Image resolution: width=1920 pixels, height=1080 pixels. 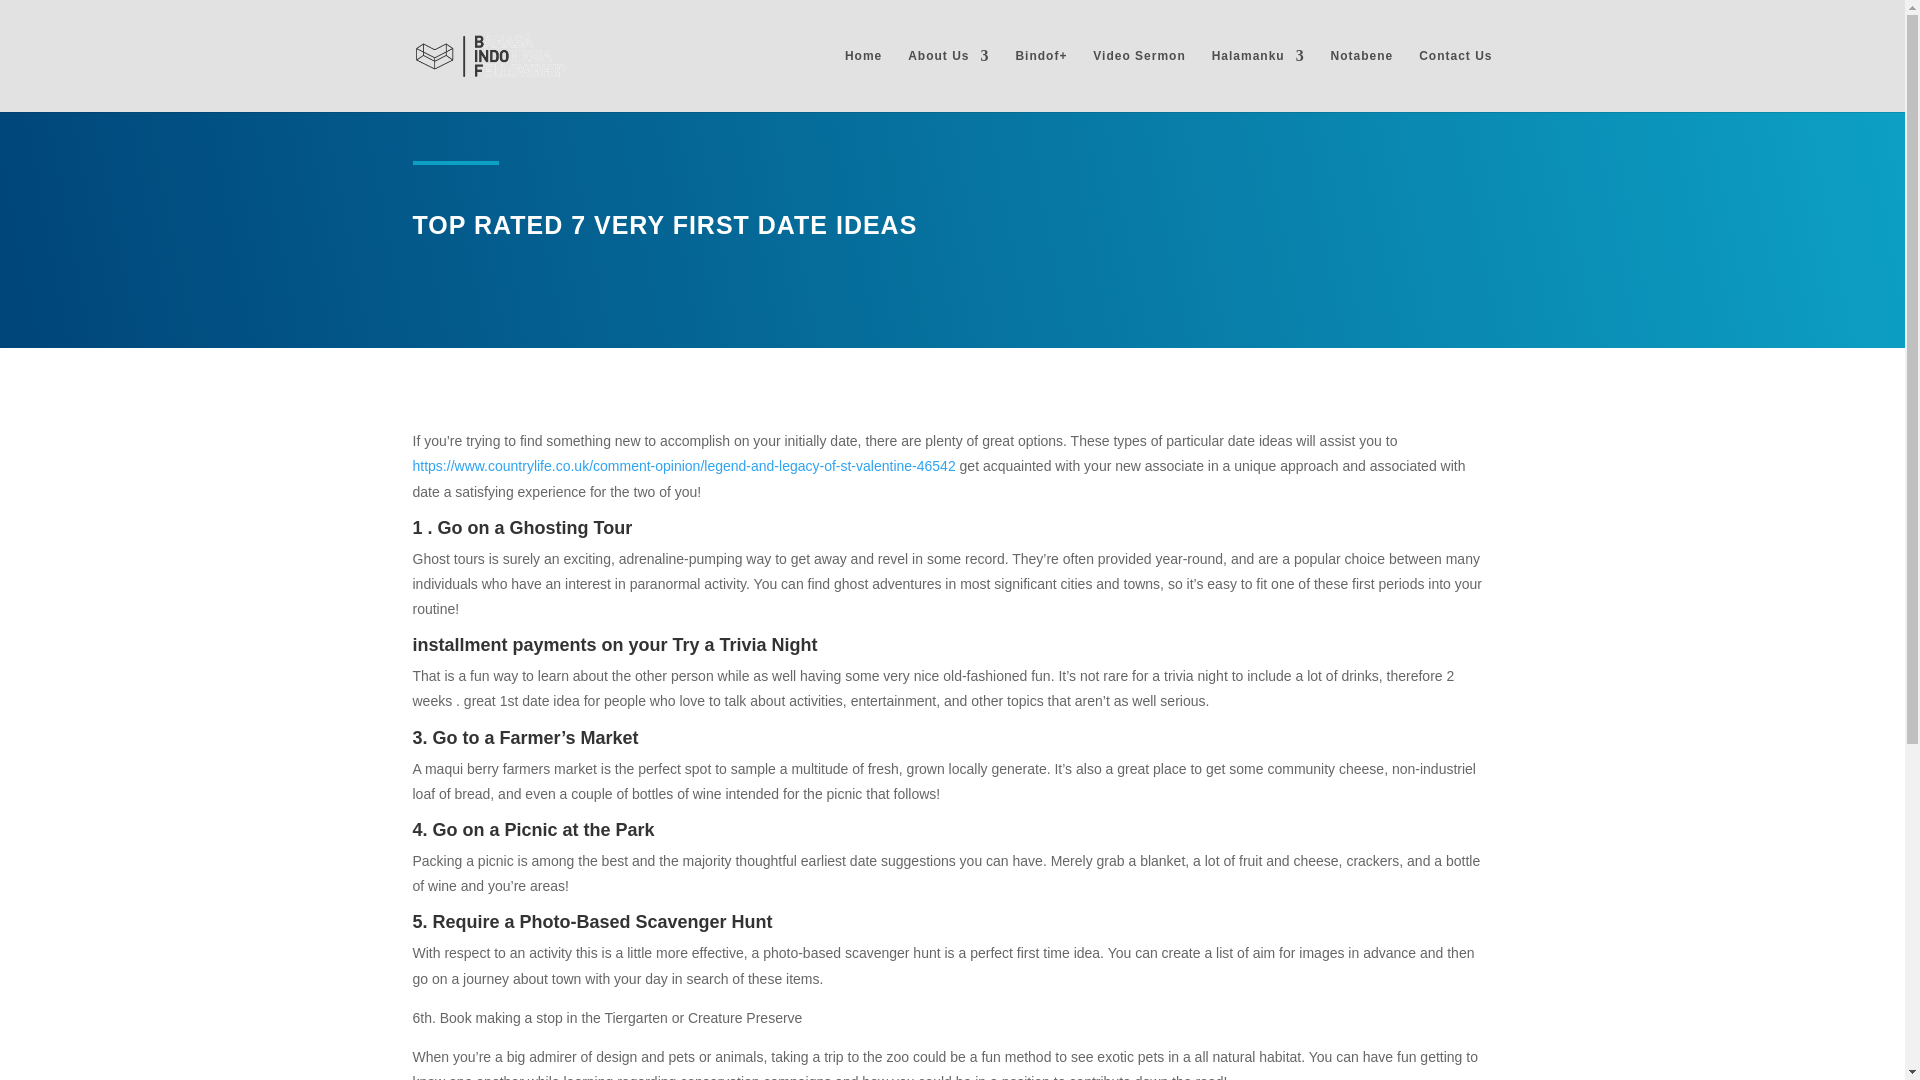 I want to click on Halamanku, so click(x=1258, y=80).